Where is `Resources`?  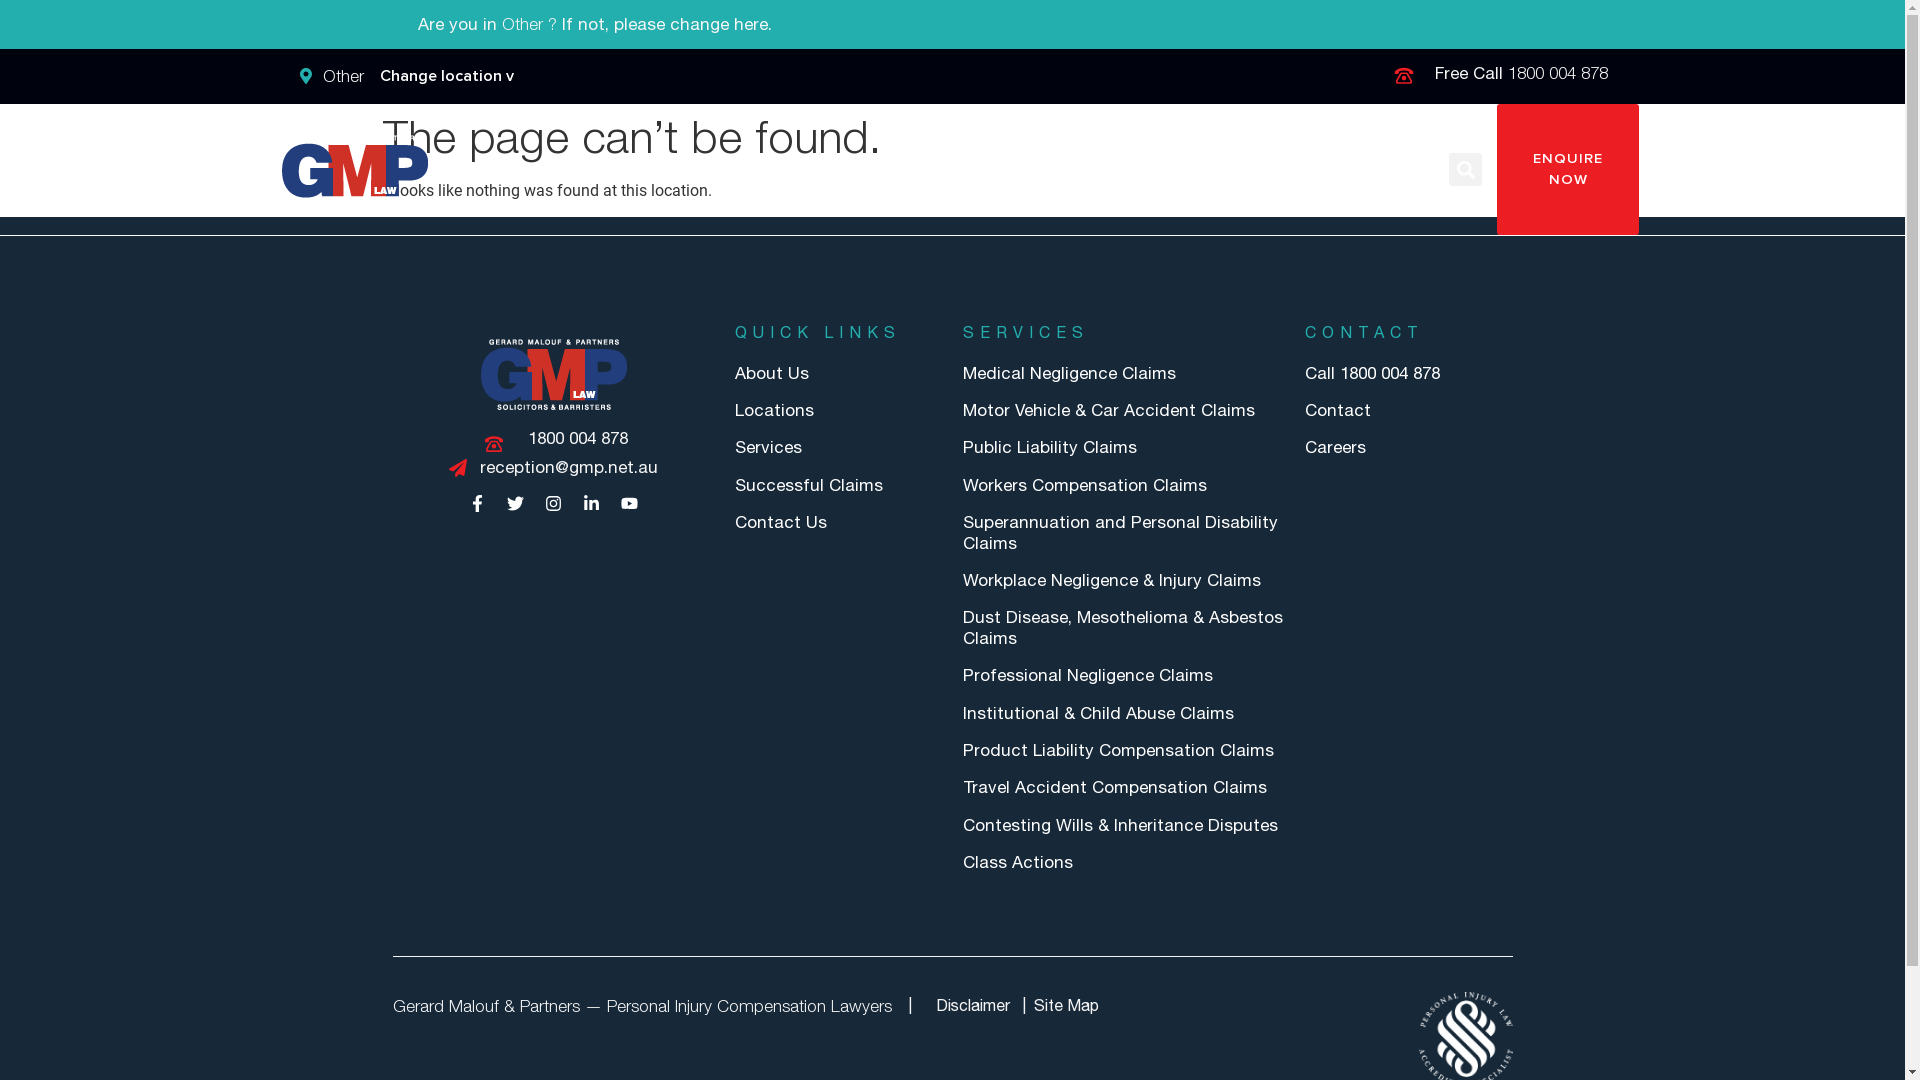
Resources is located at coordinates (1294, 170).